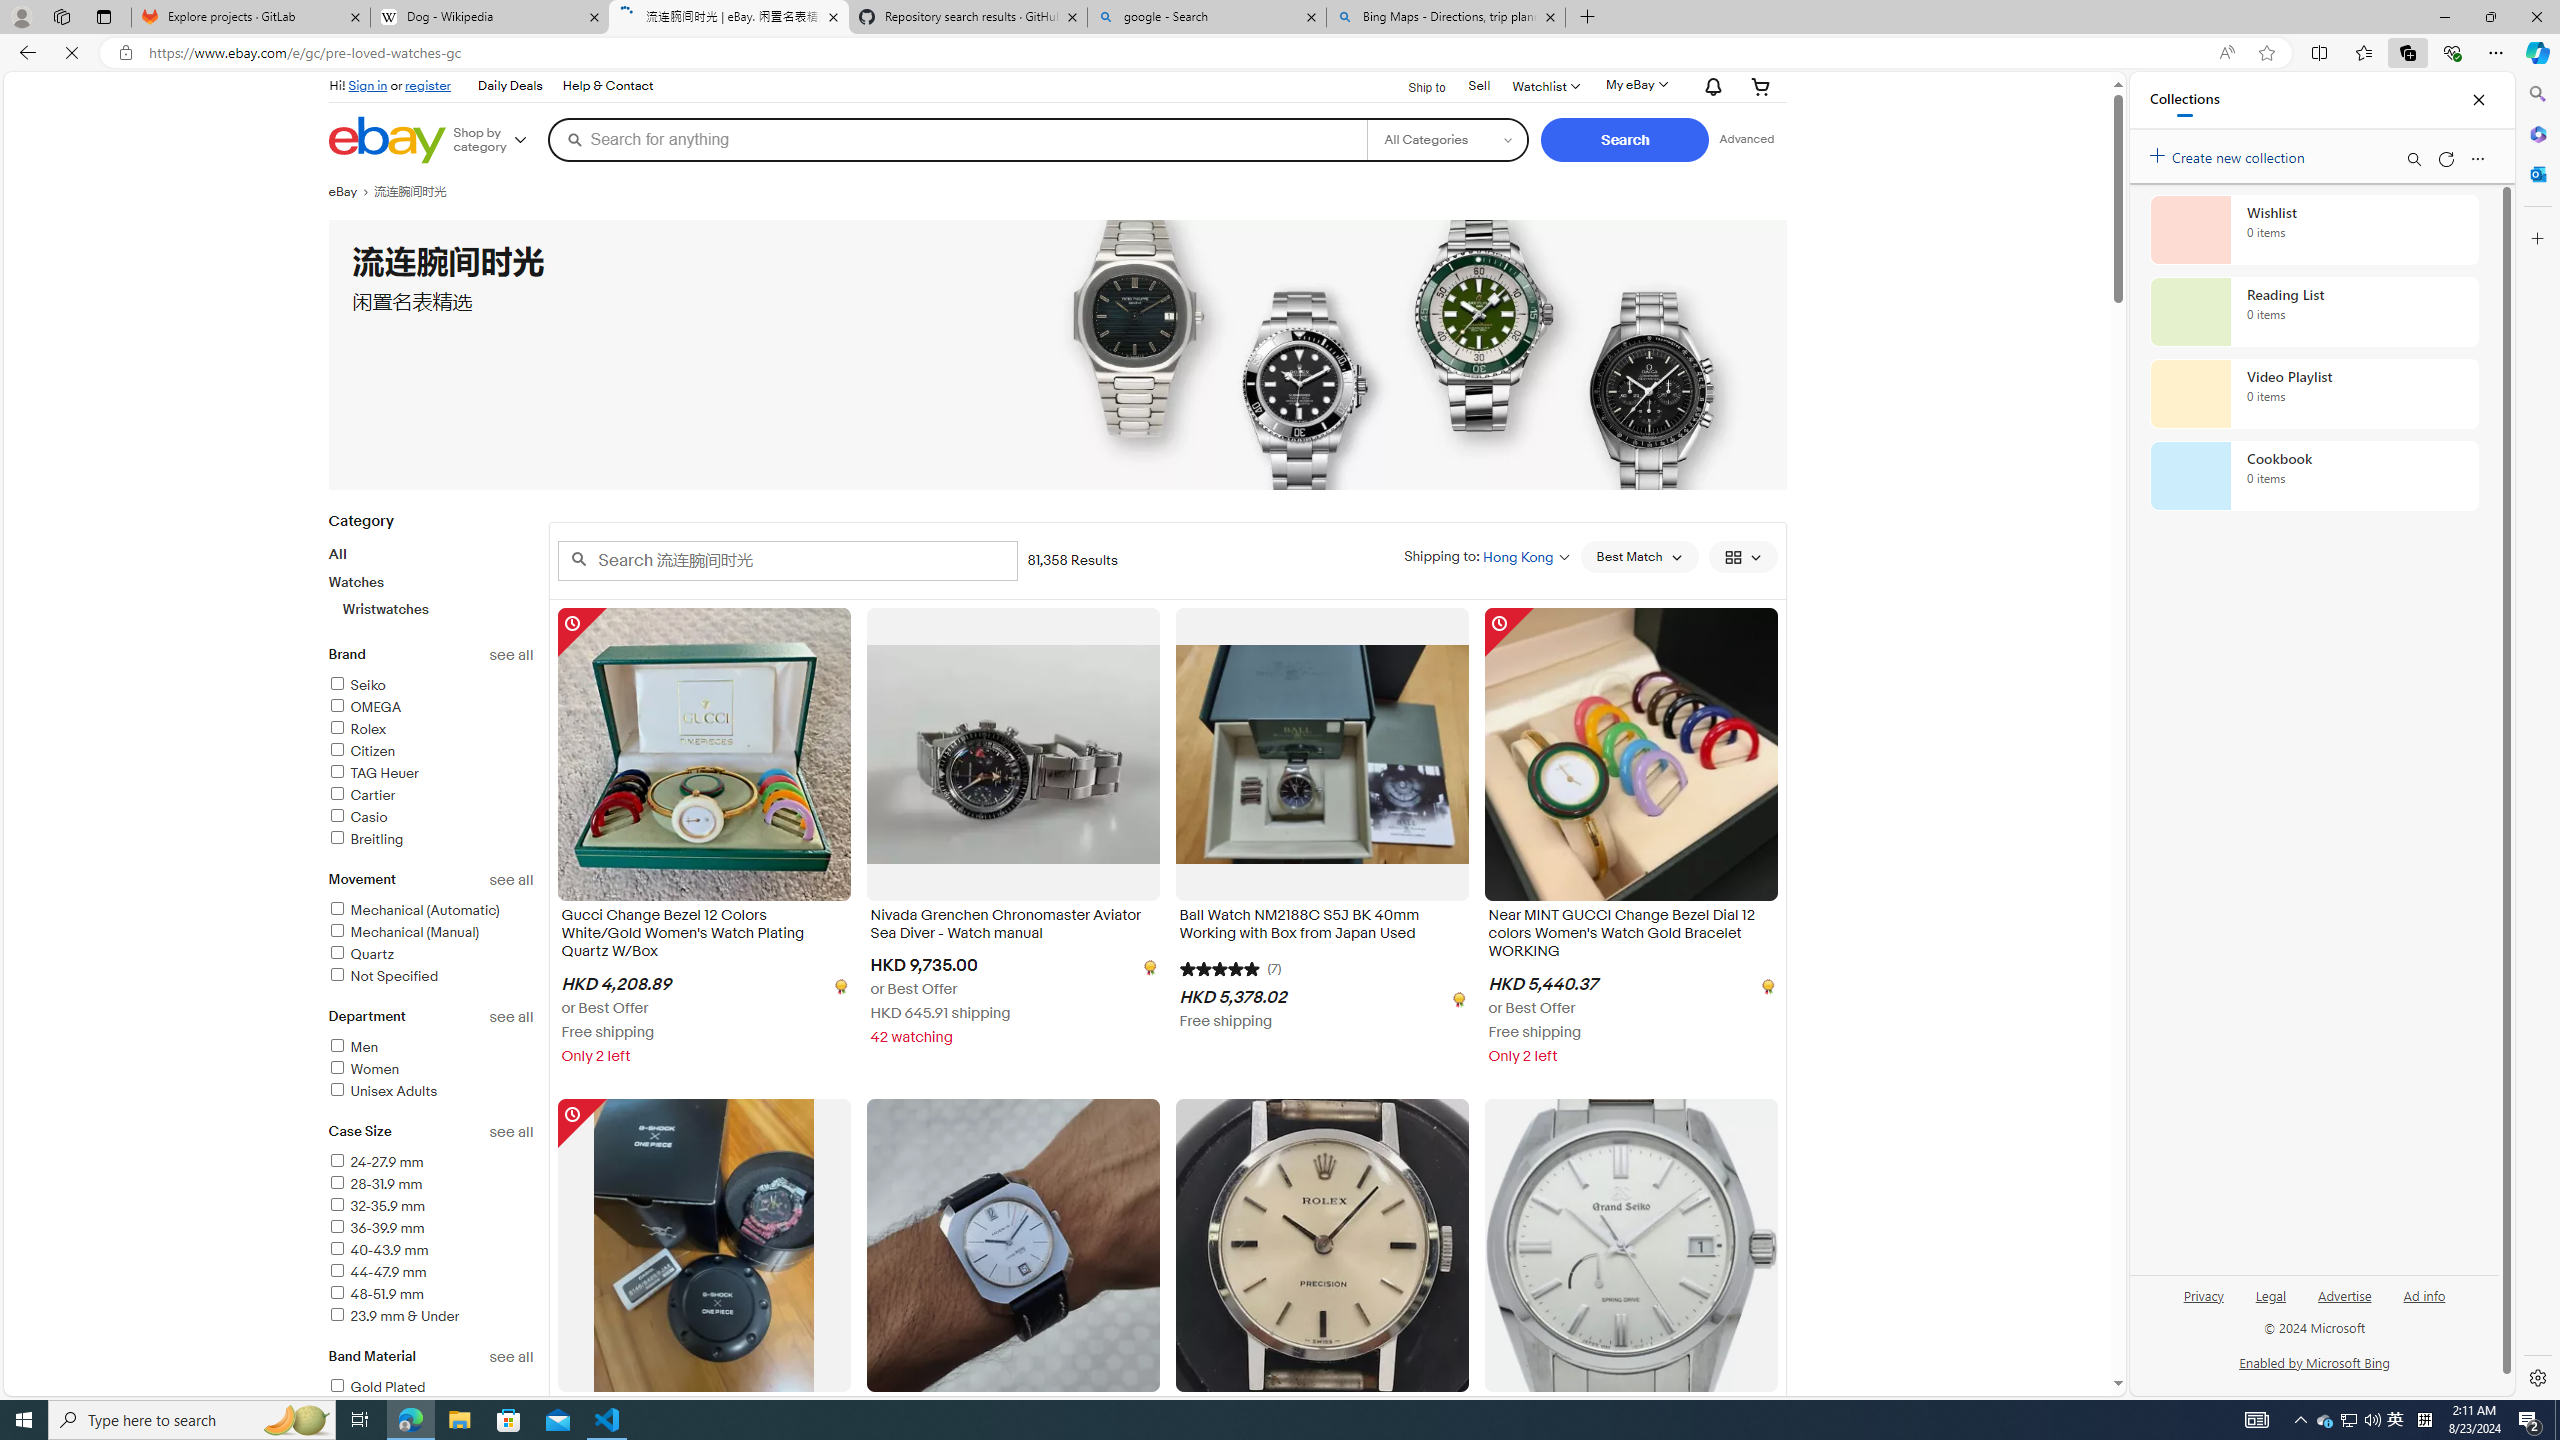 The image size is (2560, 1440). What do you see at coordinates (2314, 312) in the screenshot?
I see `Reading List collection, 0 items` at bounding box center [2314, 312].